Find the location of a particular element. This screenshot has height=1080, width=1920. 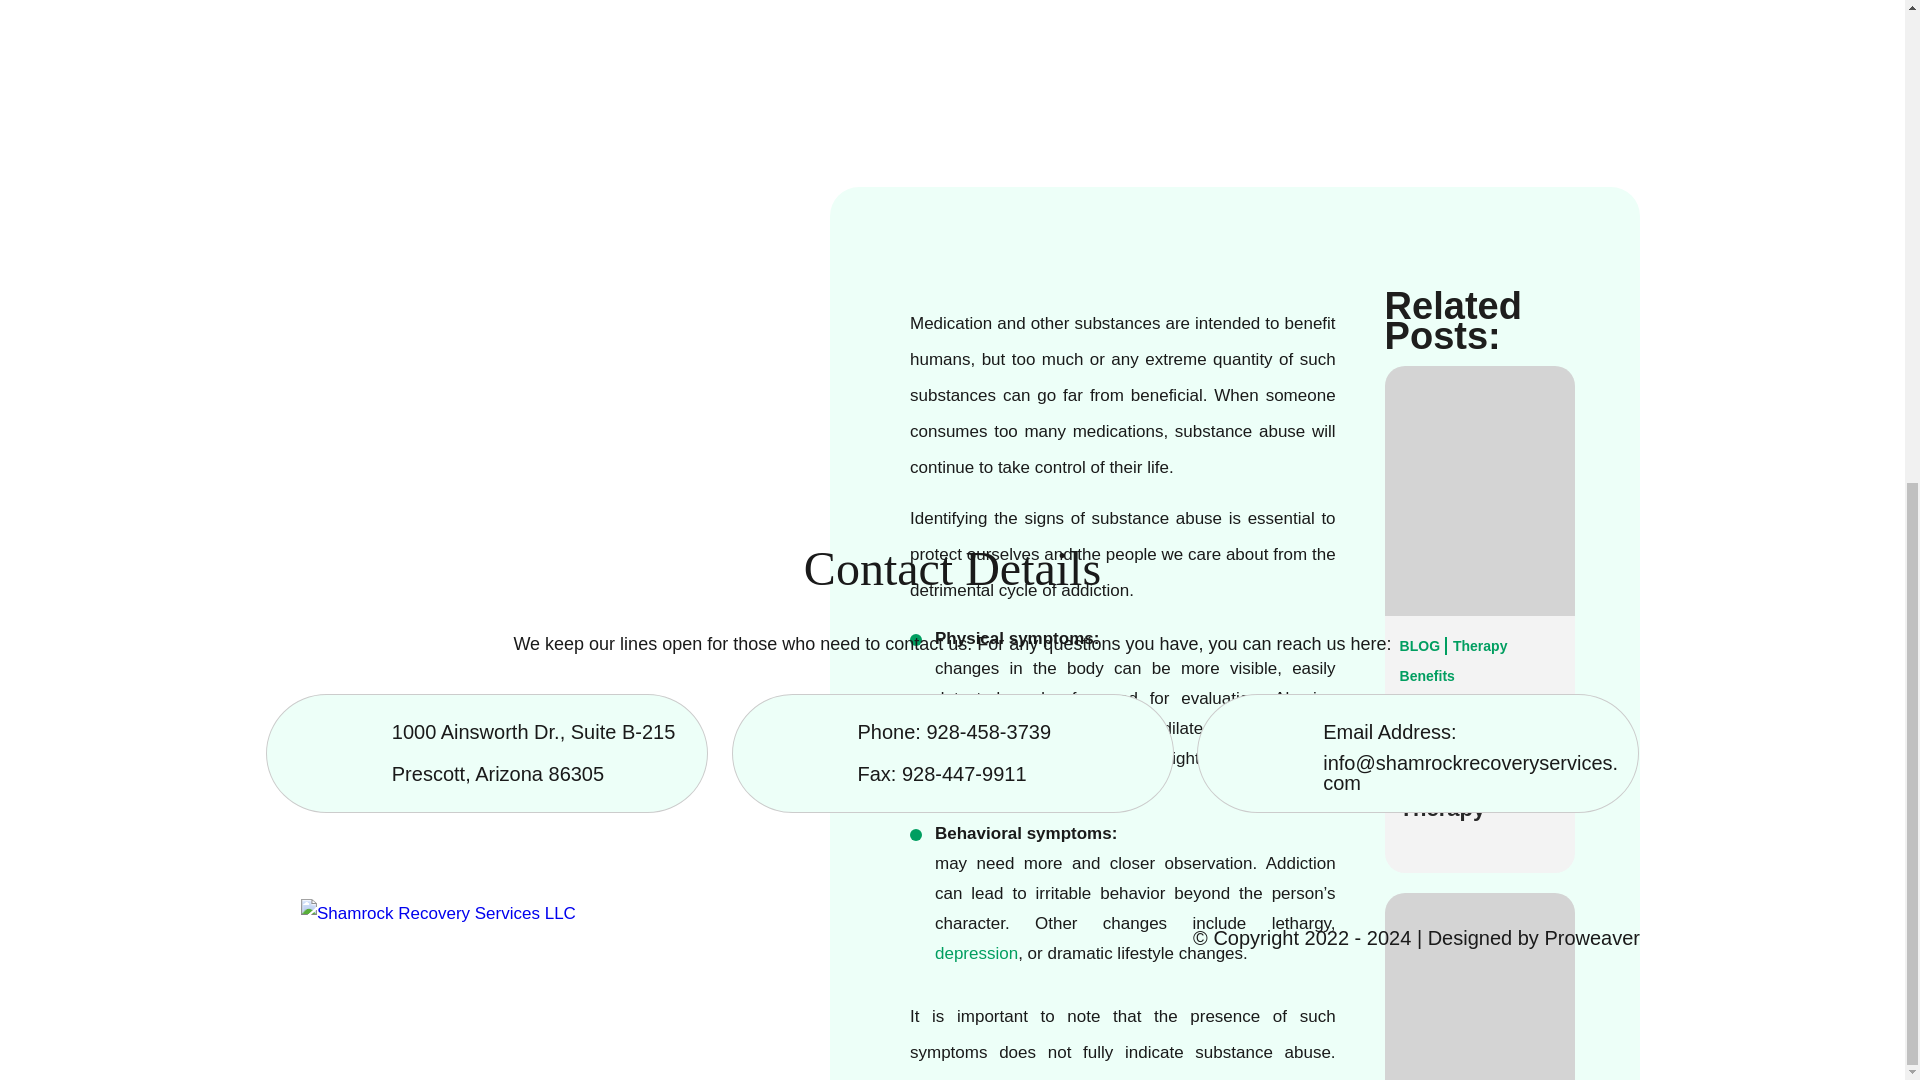

Proweaver is located at coordinates (1591, 938).